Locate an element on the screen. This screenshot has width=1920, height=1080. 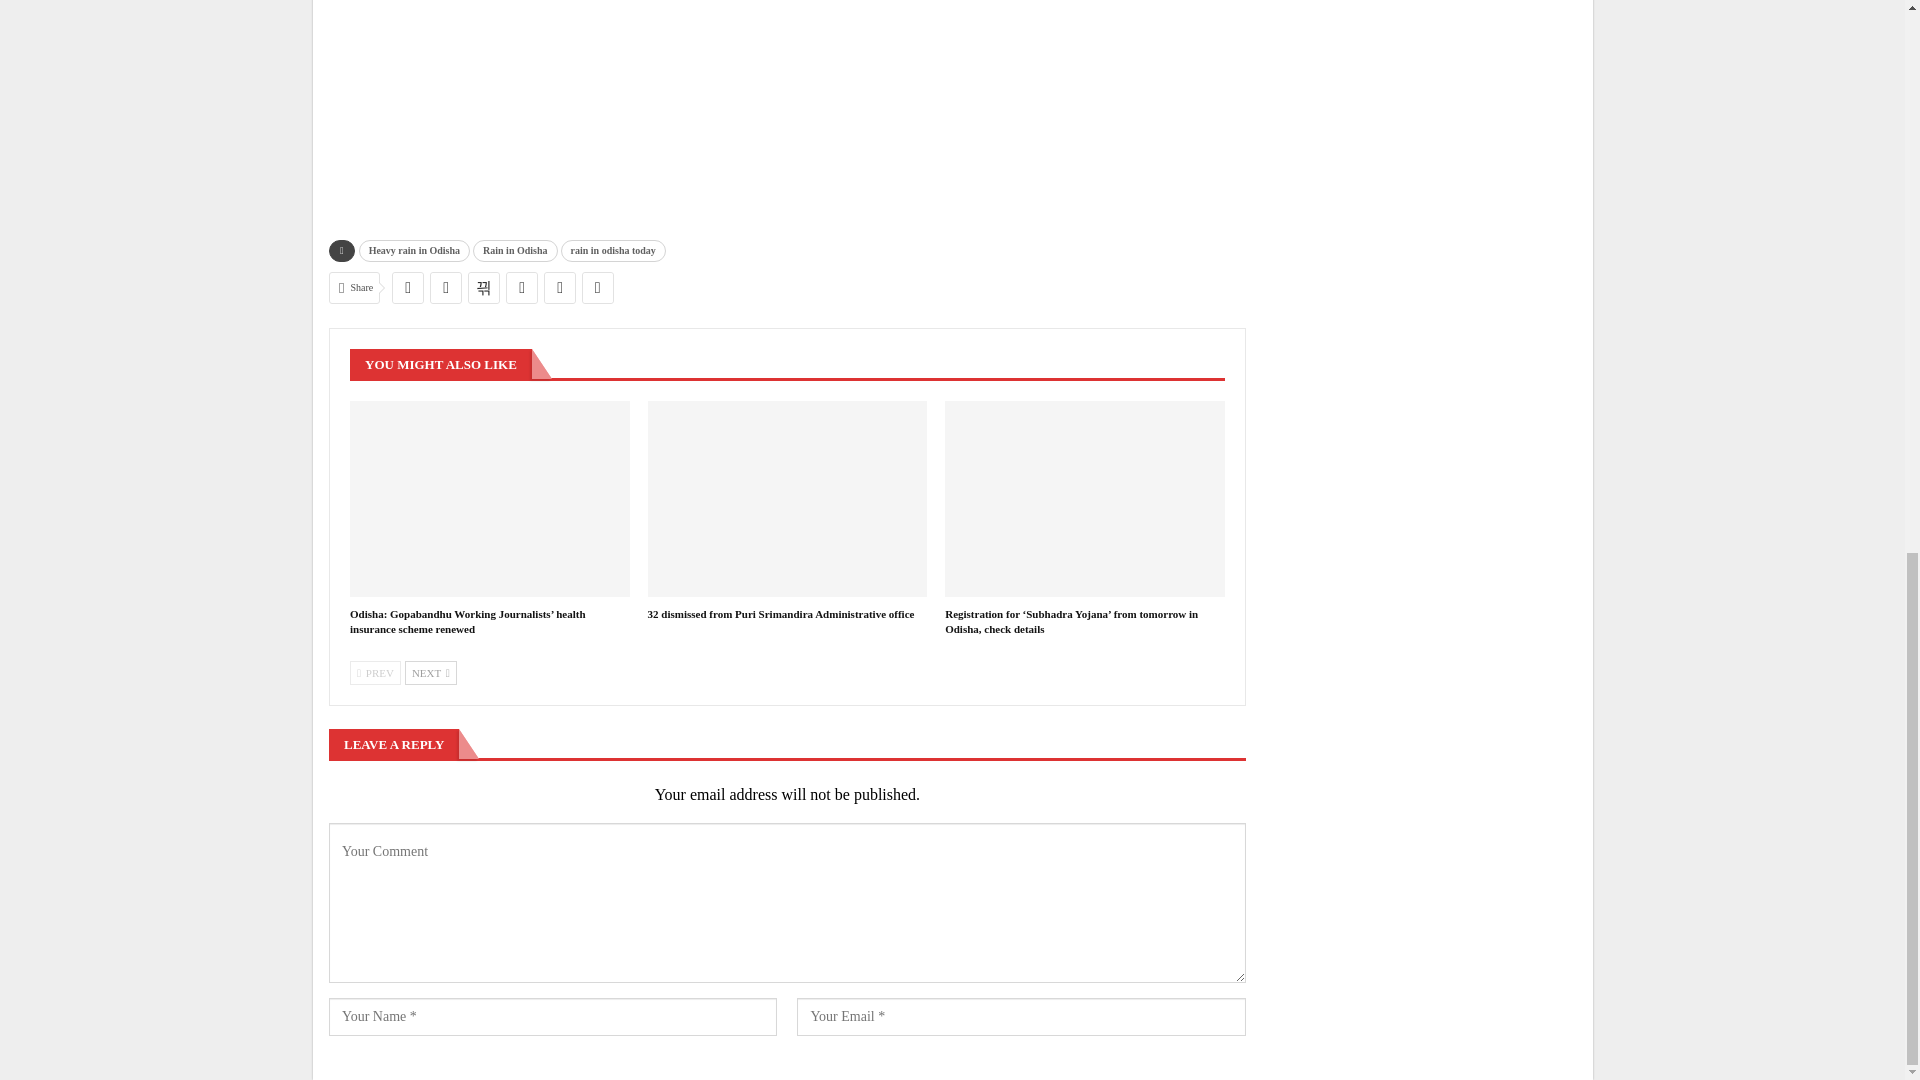
Rain in Odisha is located at coordinates (514, 250).